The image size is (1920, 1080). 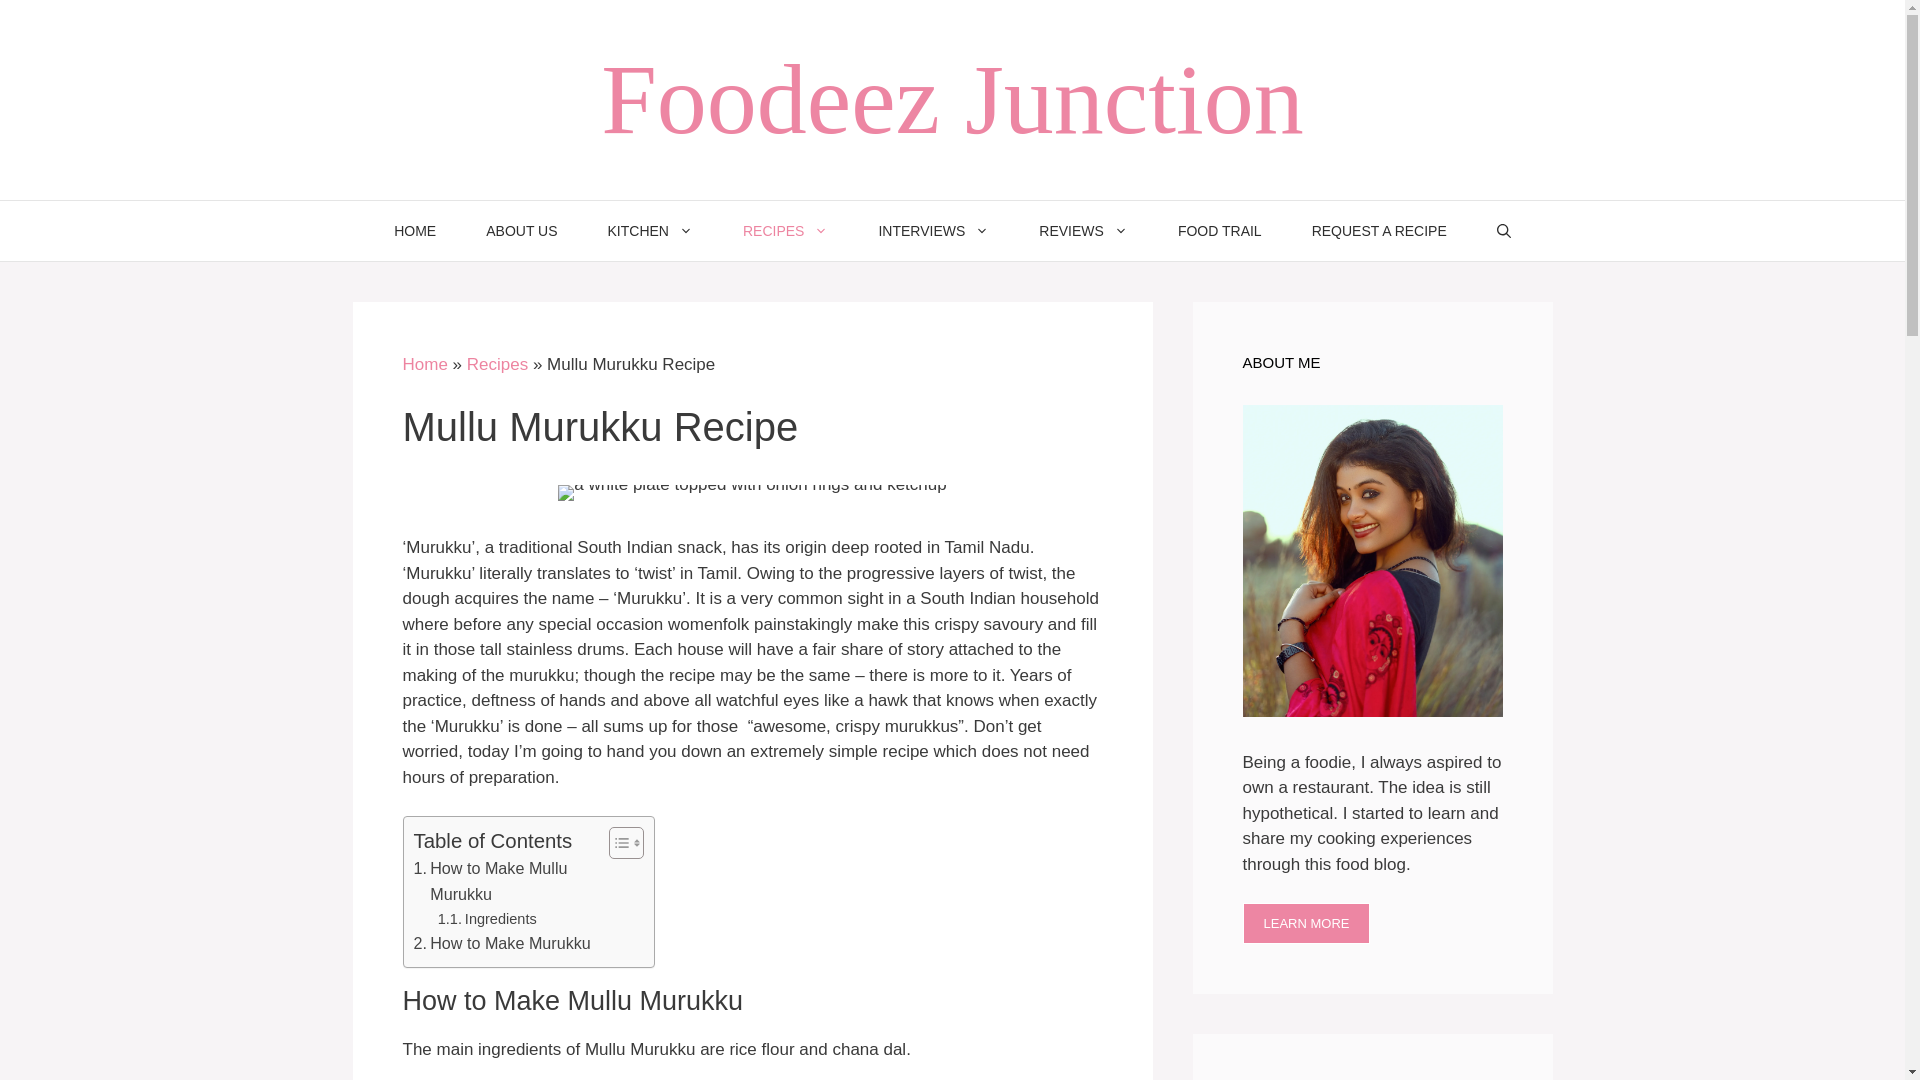 What do you see at coordinates (520, 230) in the screenshot?
I see `ABOUT US` at bounding box center [520, 230].